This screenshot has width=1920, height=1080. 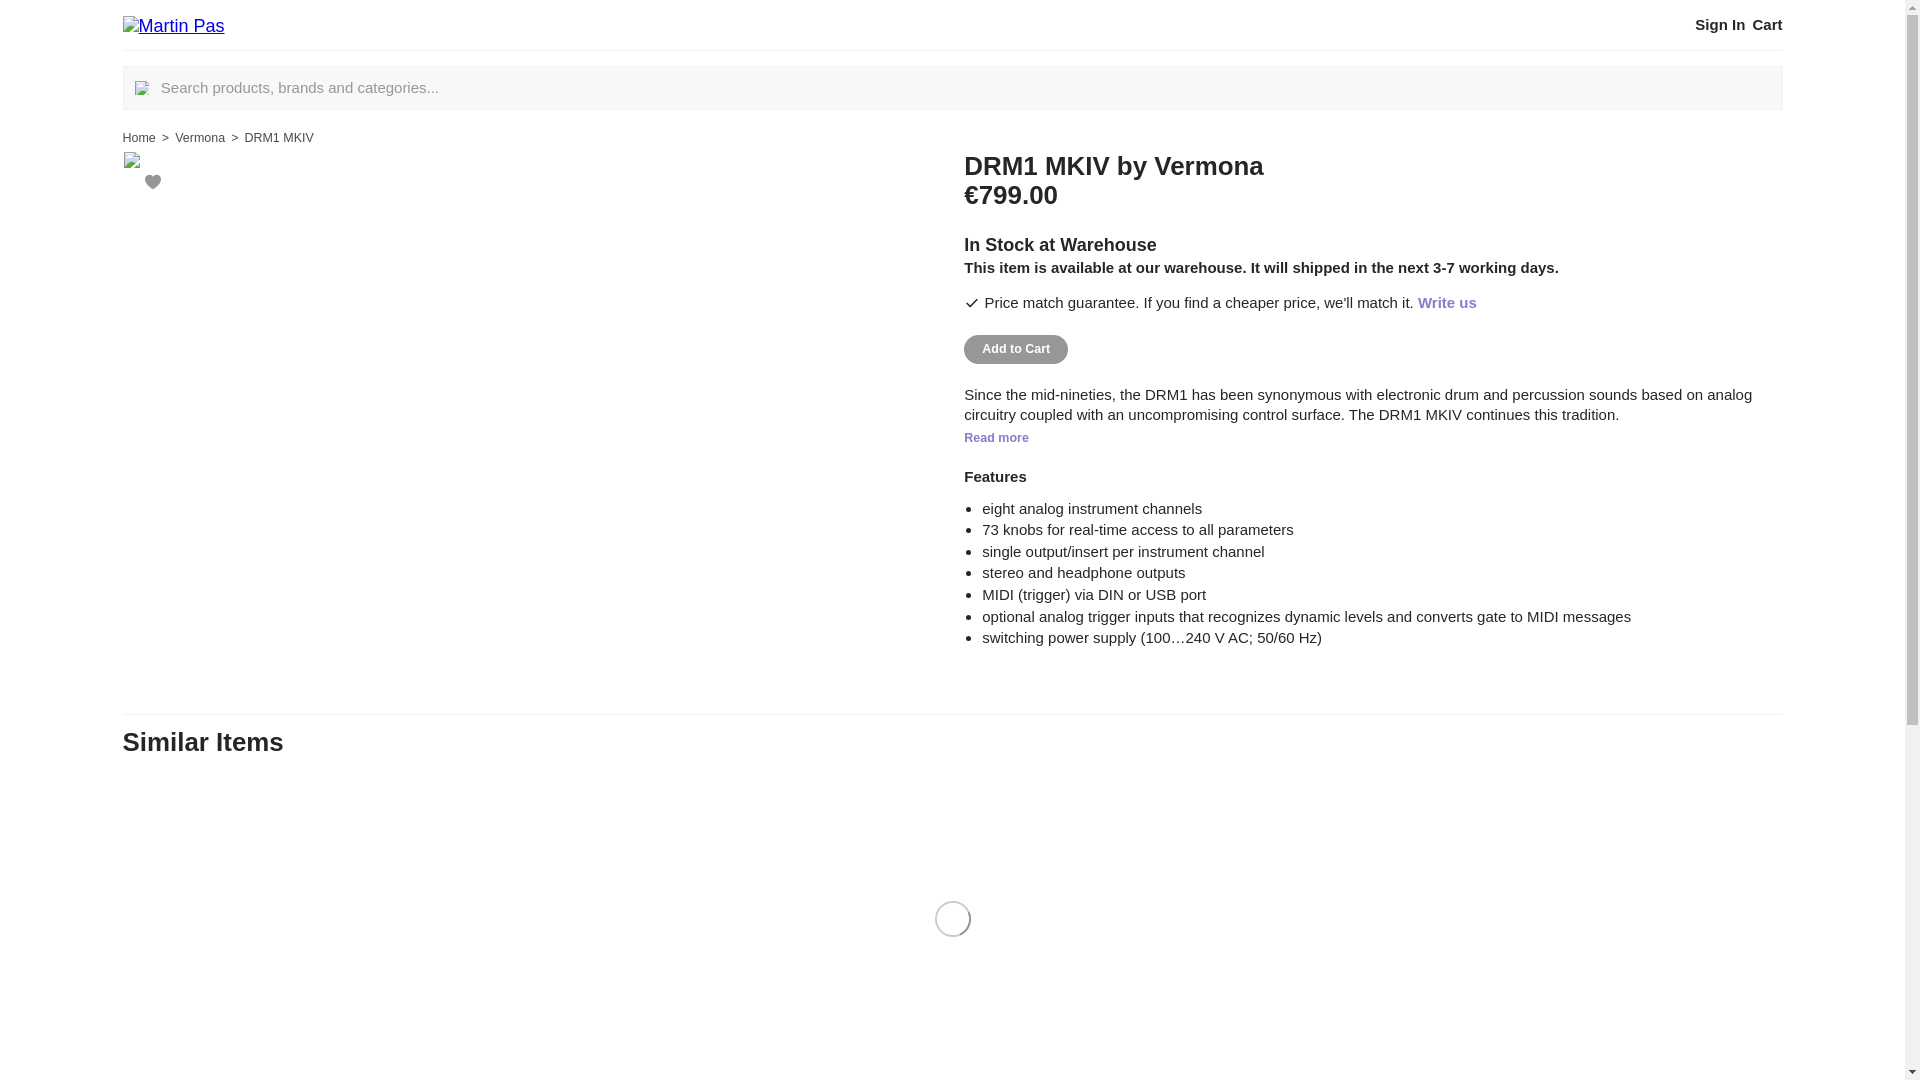 What do you see at coordinates (199, 137) in the screenshot?
I see `Vermona` at bounding box center [199, 137].